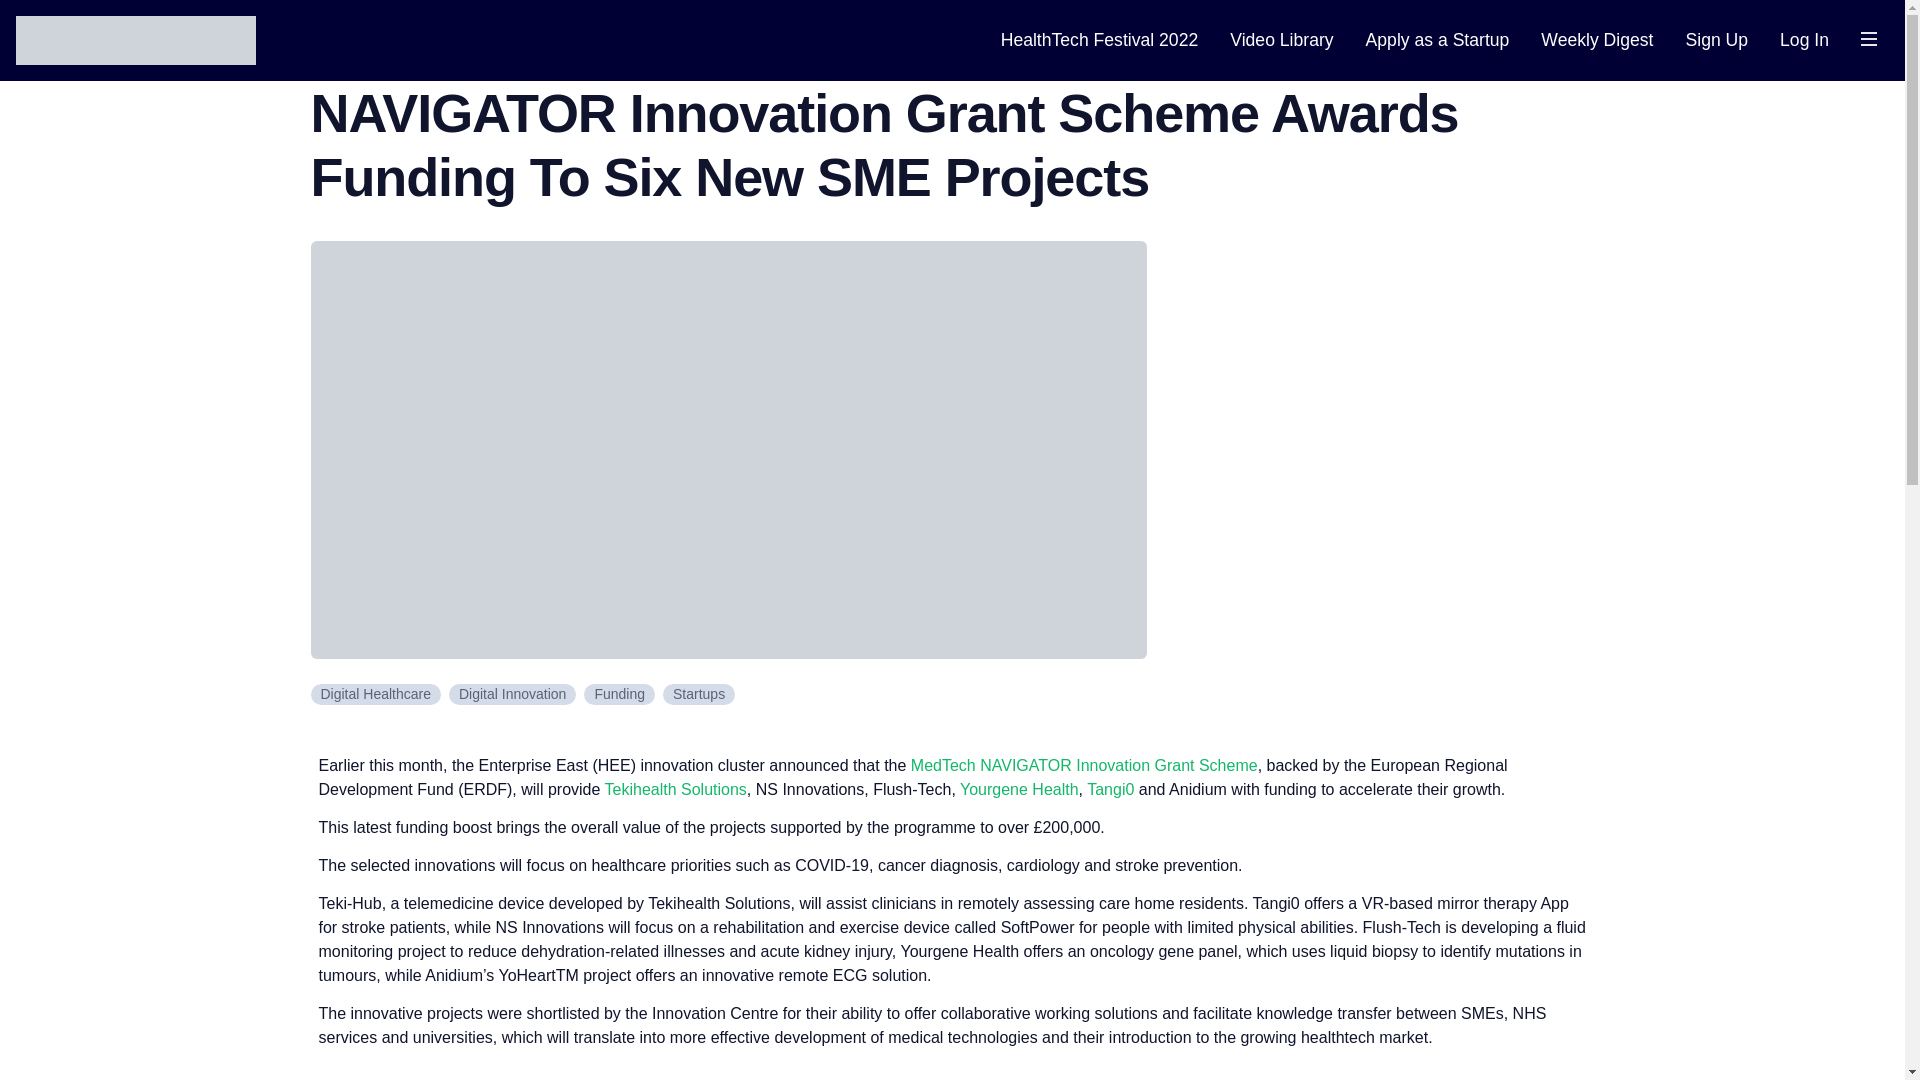 Image resolution: width=1920 pixels, height=1080 pixels. I want to click on Startups, so click(698, 694).